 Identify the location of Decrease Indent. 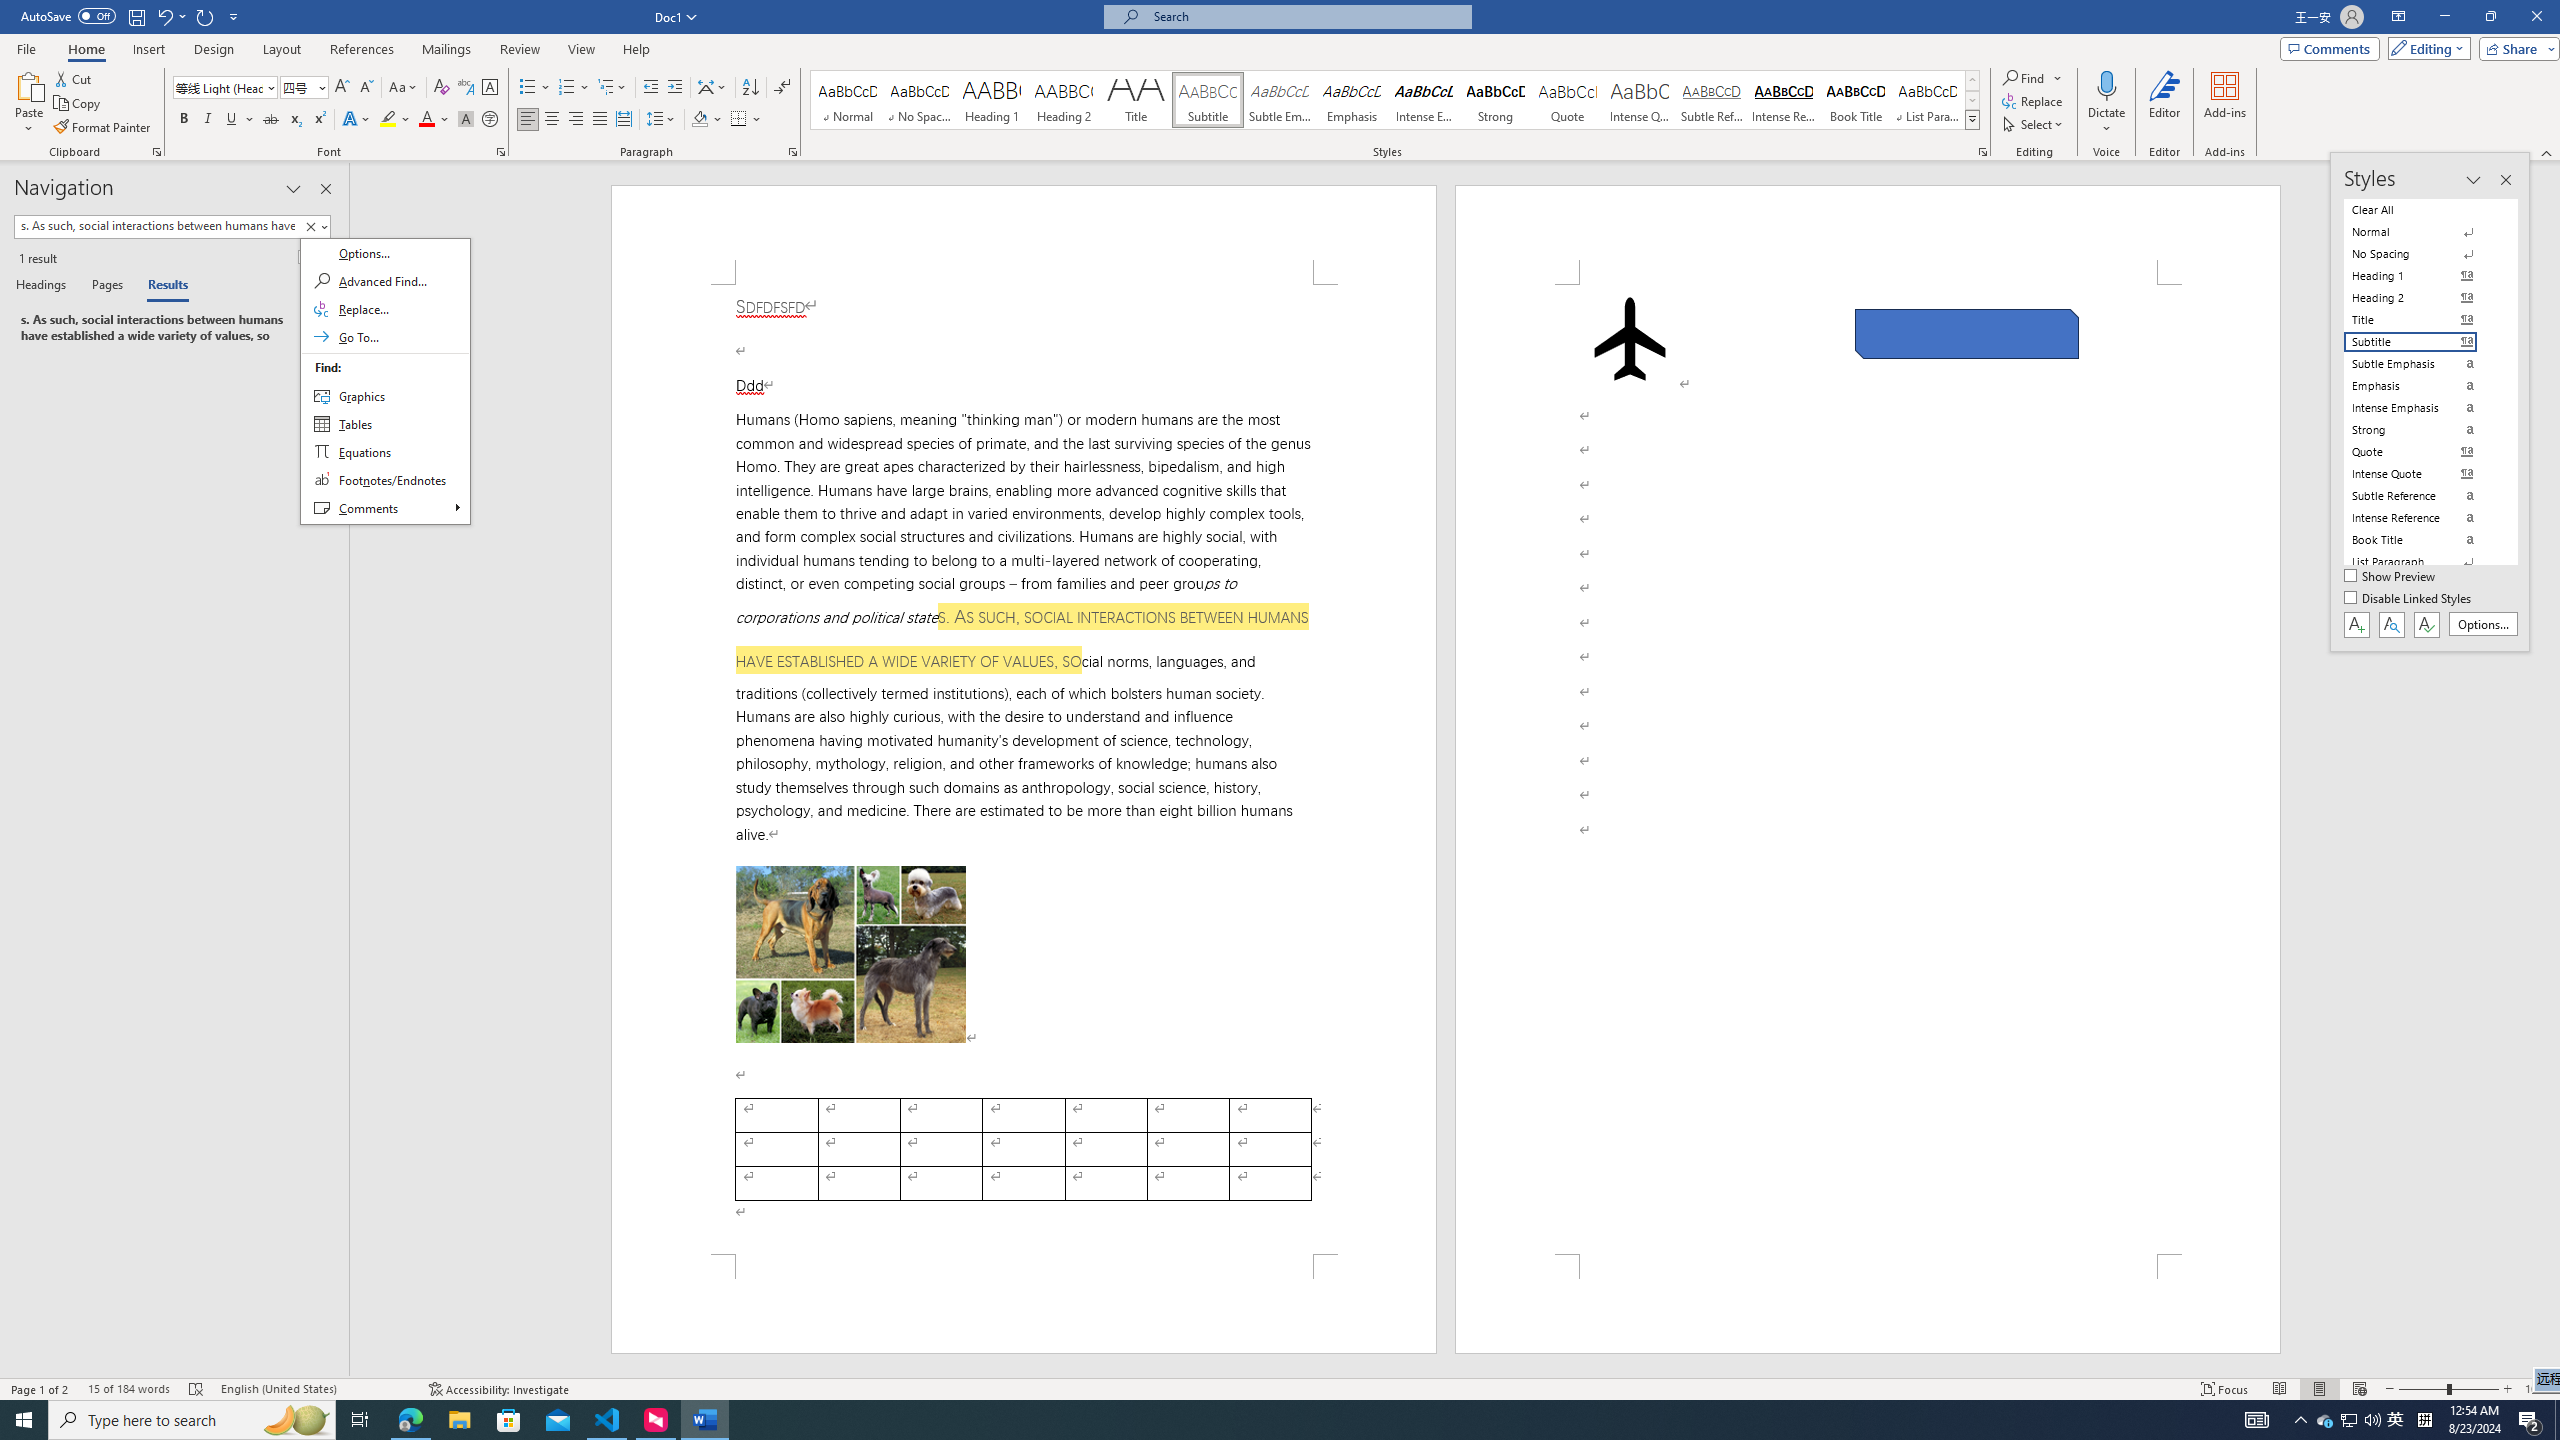
(652, 88).